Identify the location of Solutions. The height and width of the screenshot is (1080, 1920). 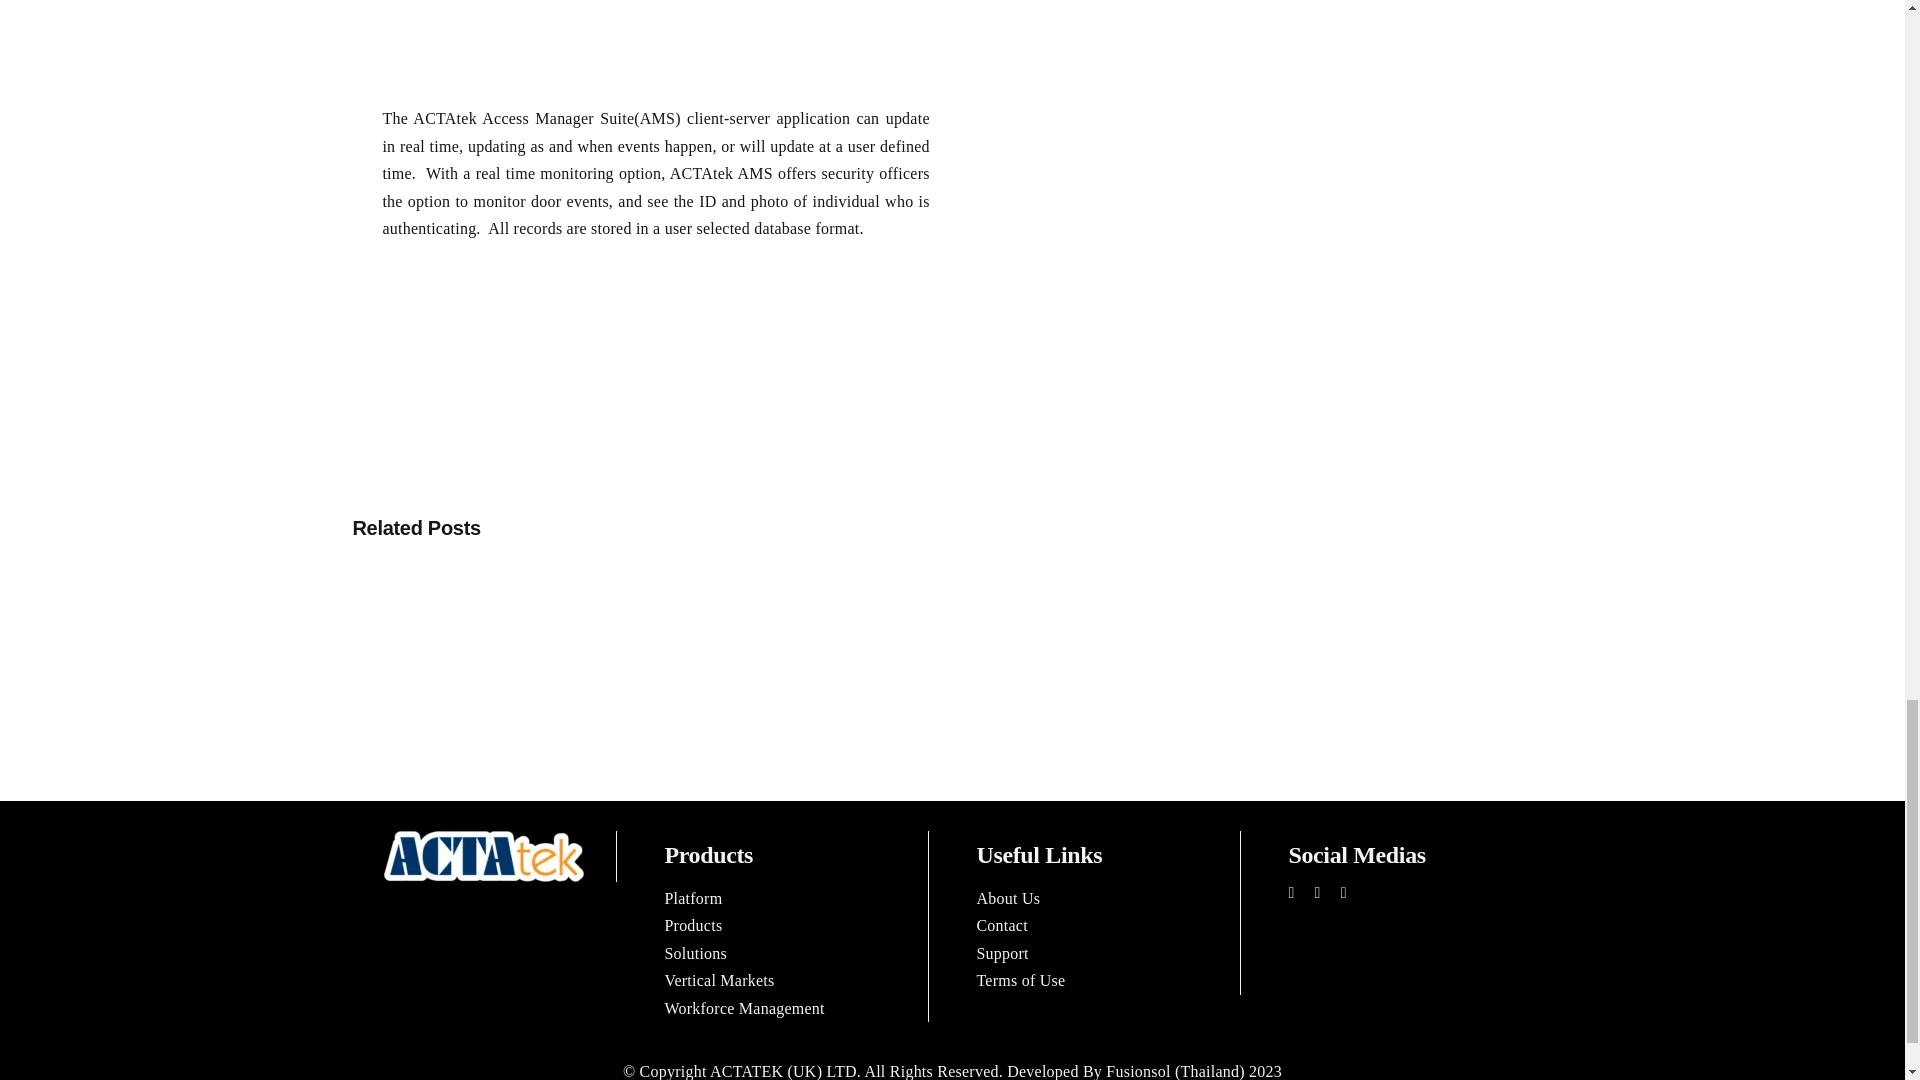
(796, 953).